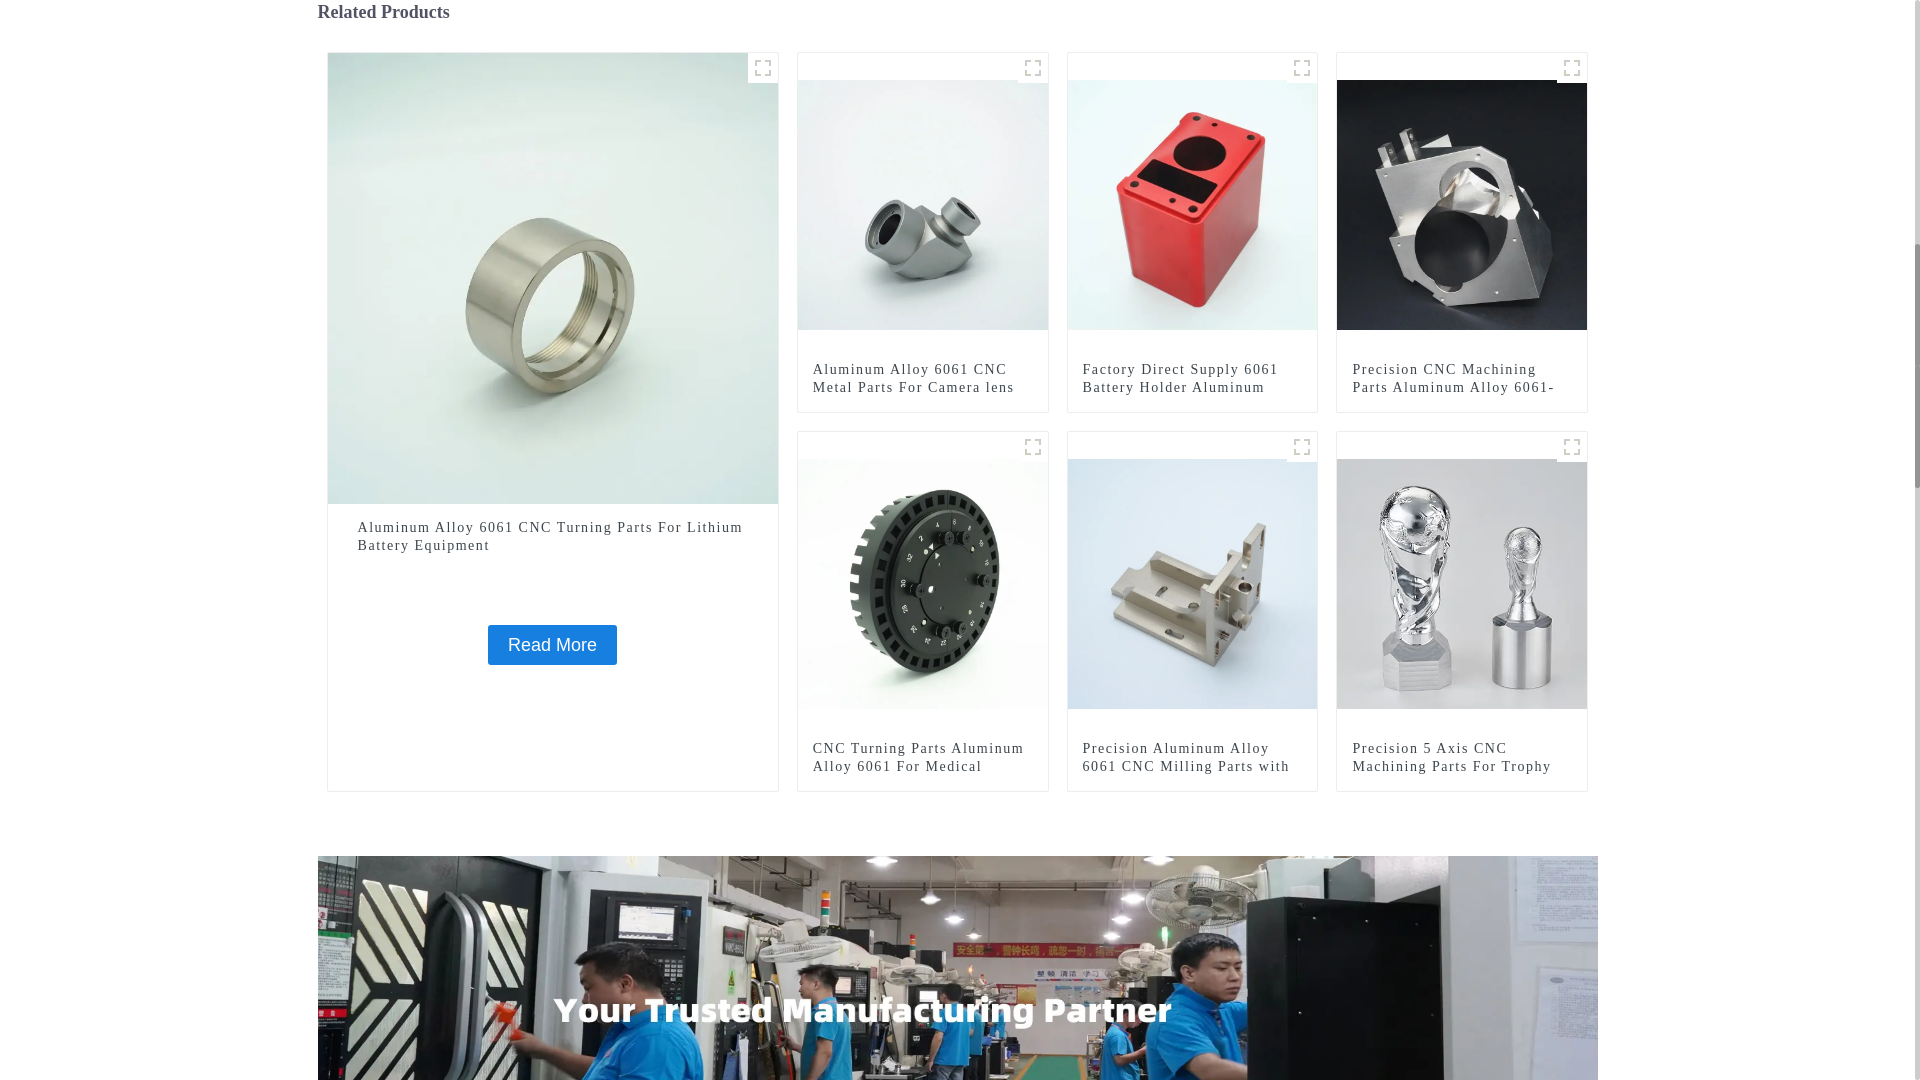  What do you see at coordinates (1032, 68) in the screenshot?
I see `10-3` at bounding box center [1032, 68].